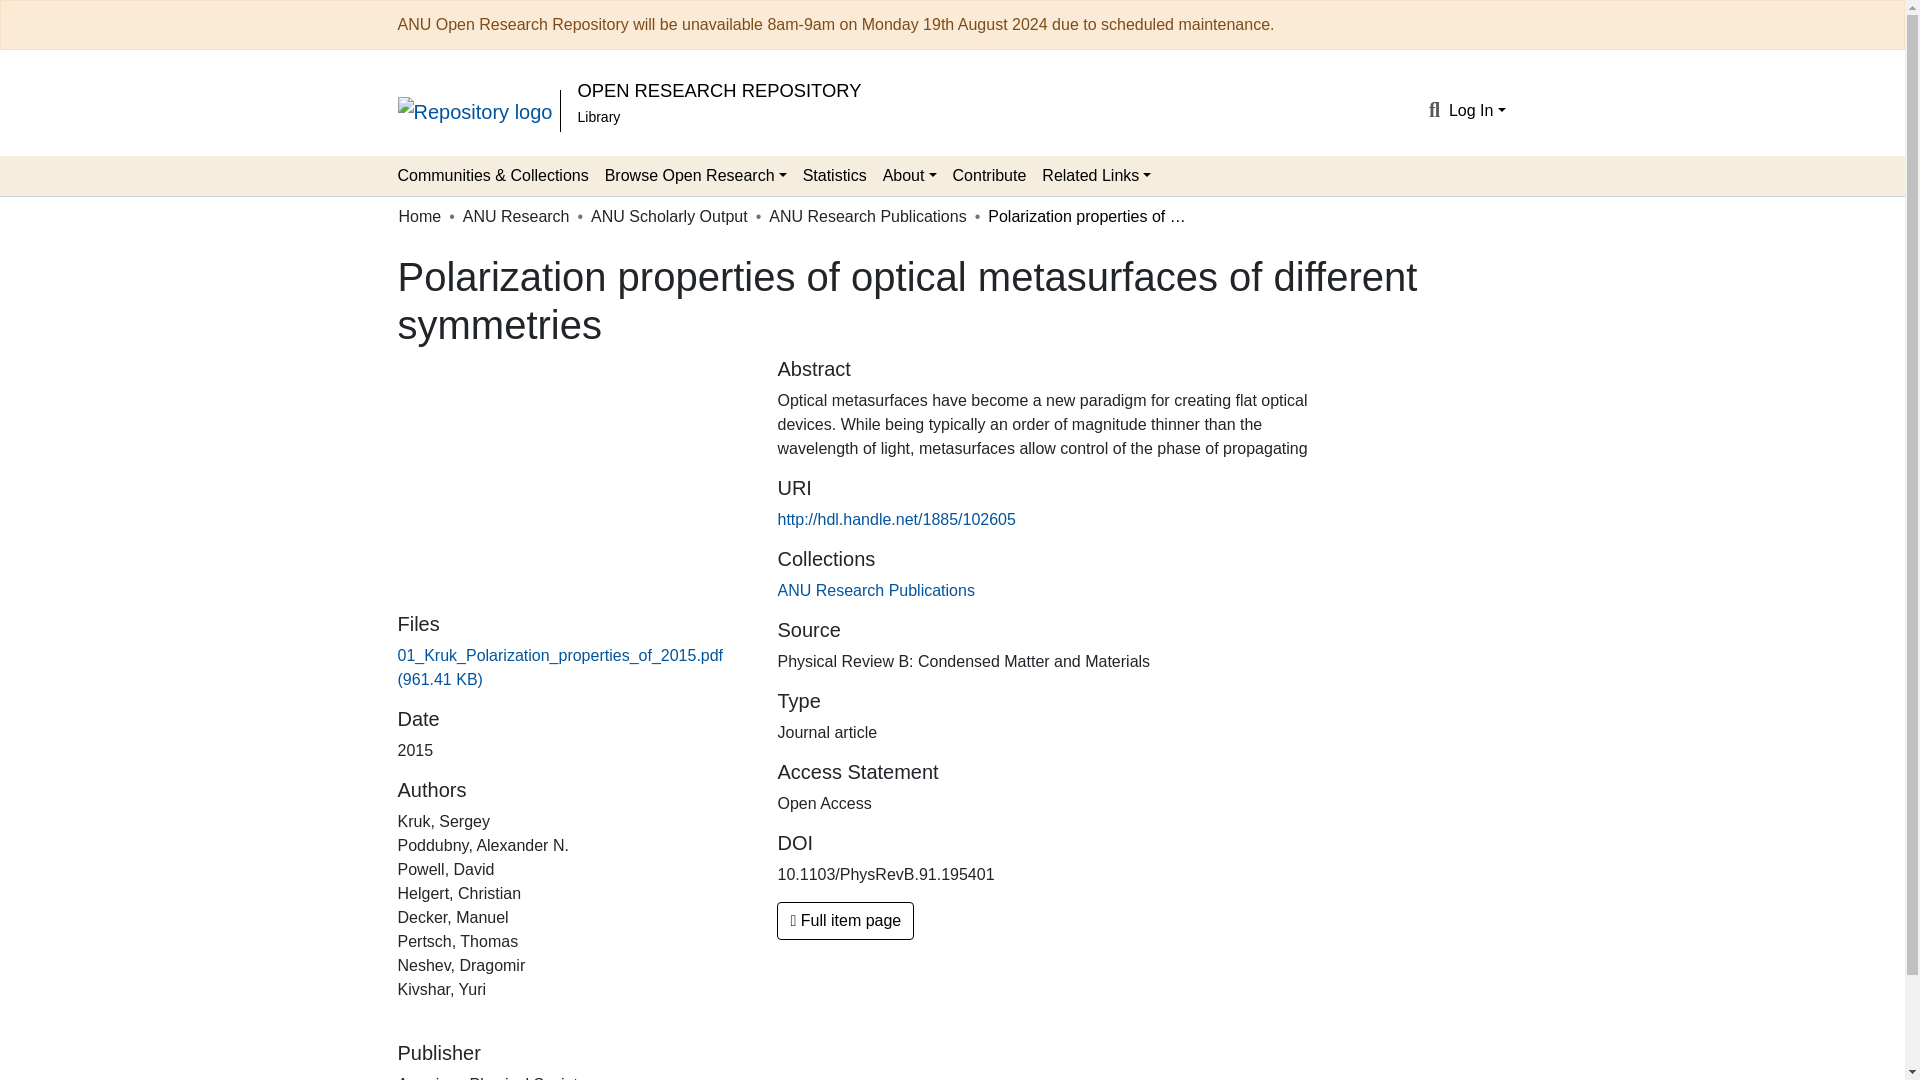 The height and width of the screenshot is (1080, 1920). I want to click on Log In, so click(1477, 110).